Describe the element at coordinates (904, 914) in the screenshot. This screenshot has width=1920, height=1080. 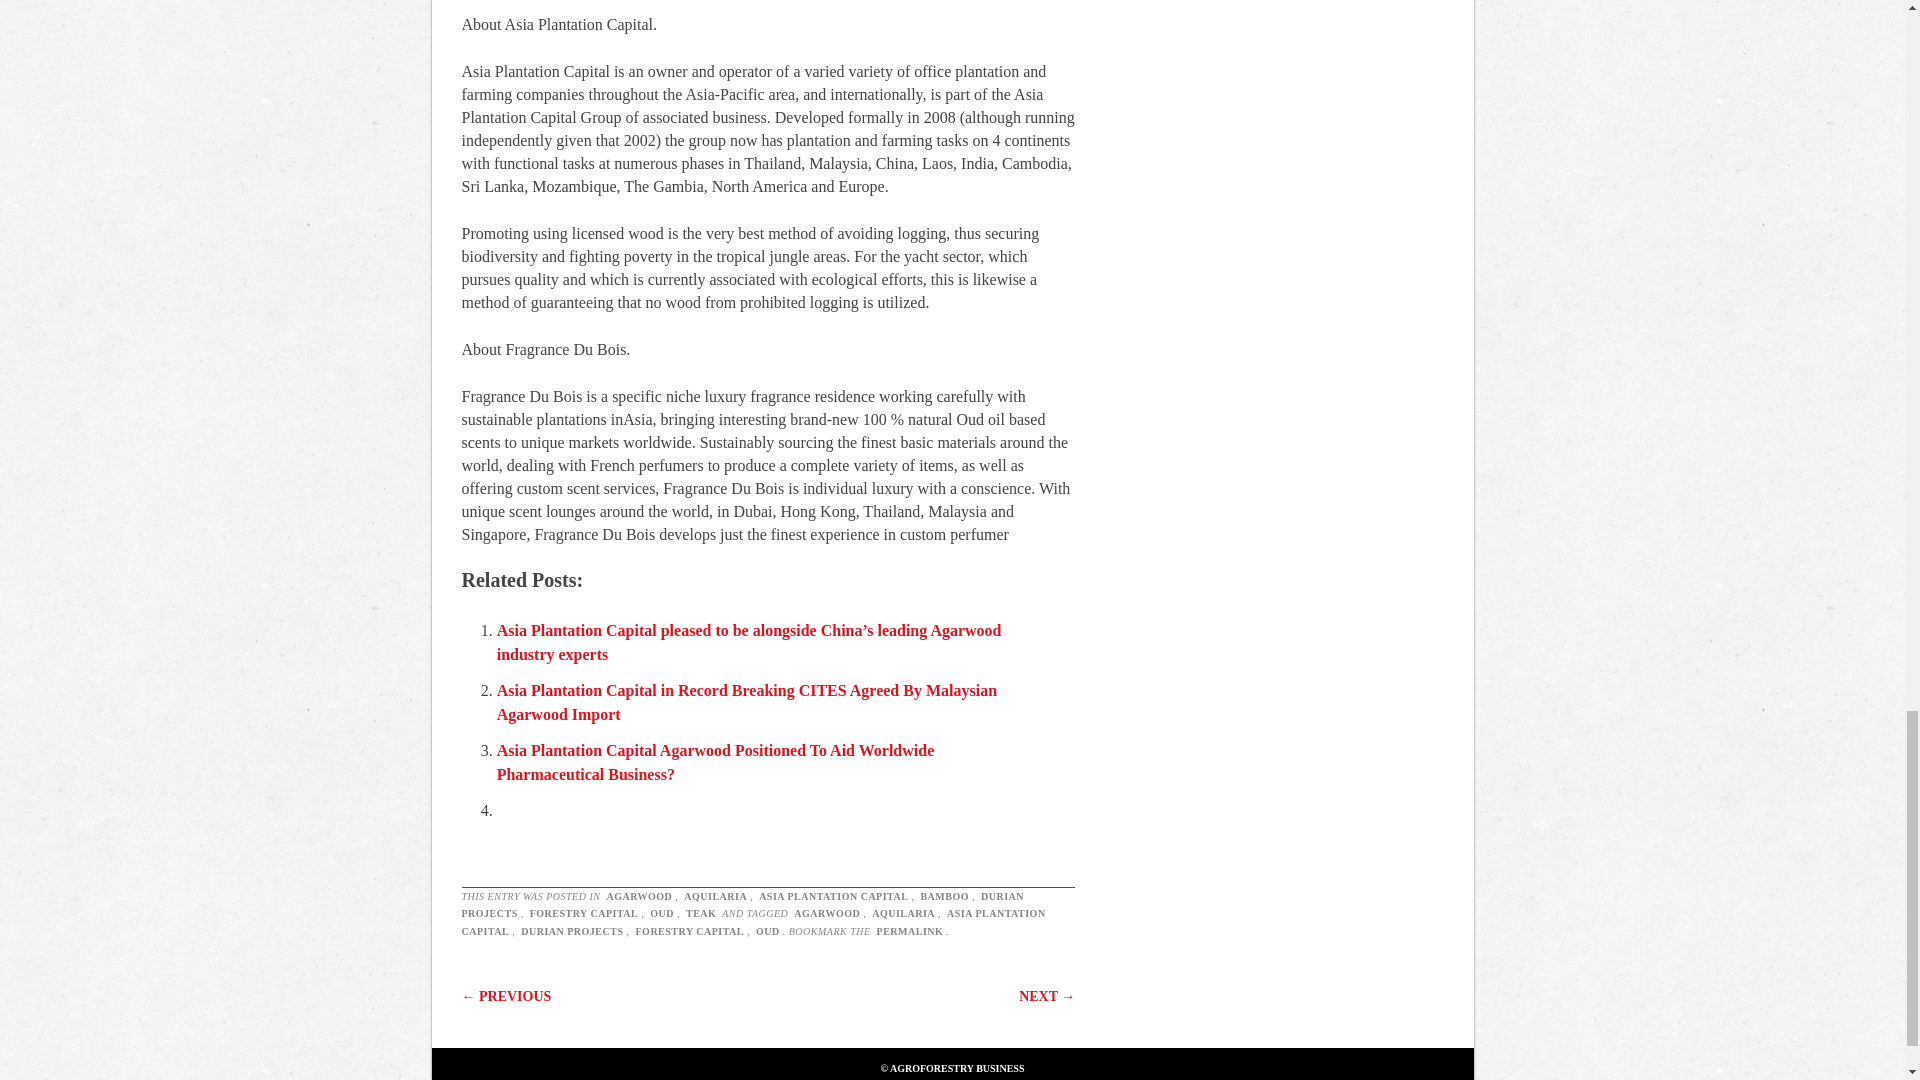
I see `AQUILARIA` at that location.